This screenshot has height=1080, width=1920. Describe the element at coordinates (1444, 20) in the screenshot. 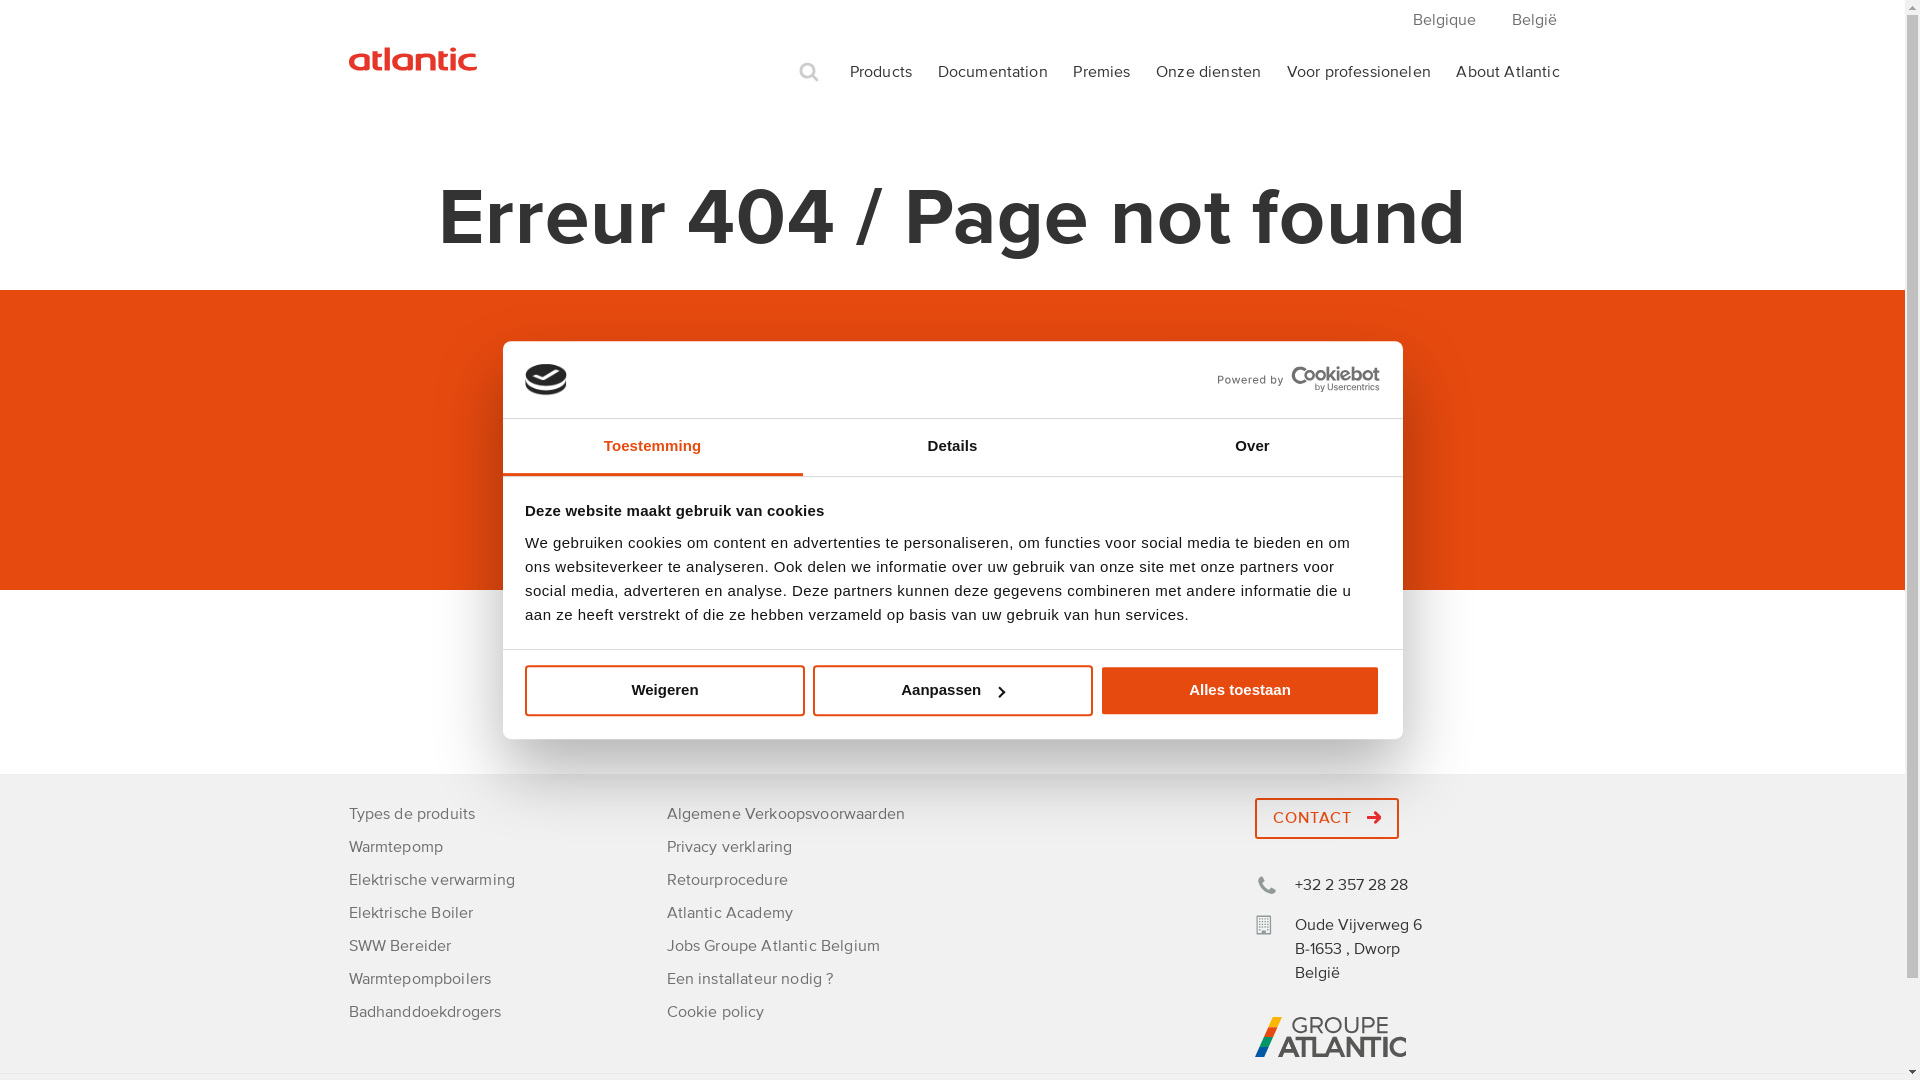

I see `Belgique` at that location.